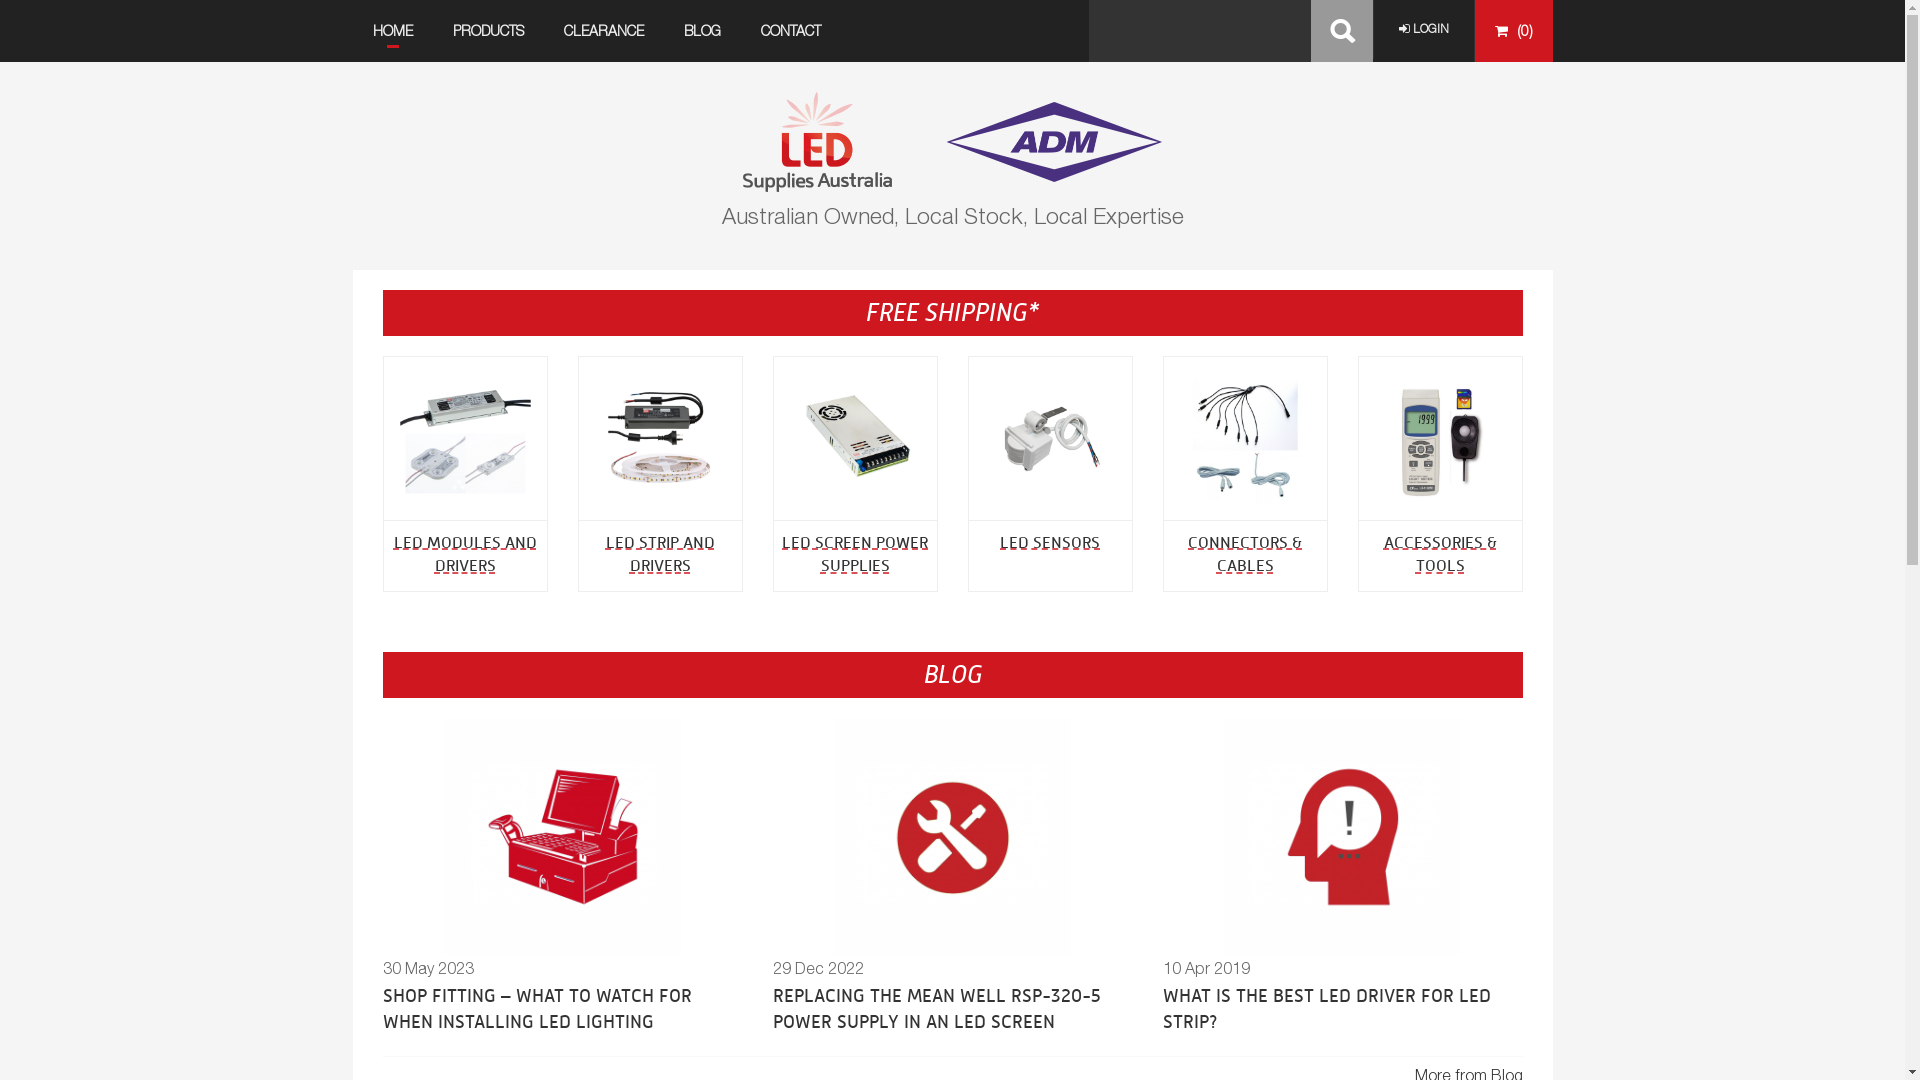 The image size is (1920, 1080). I want to click on led_lighting_shop_fitters, so click(586, 860).